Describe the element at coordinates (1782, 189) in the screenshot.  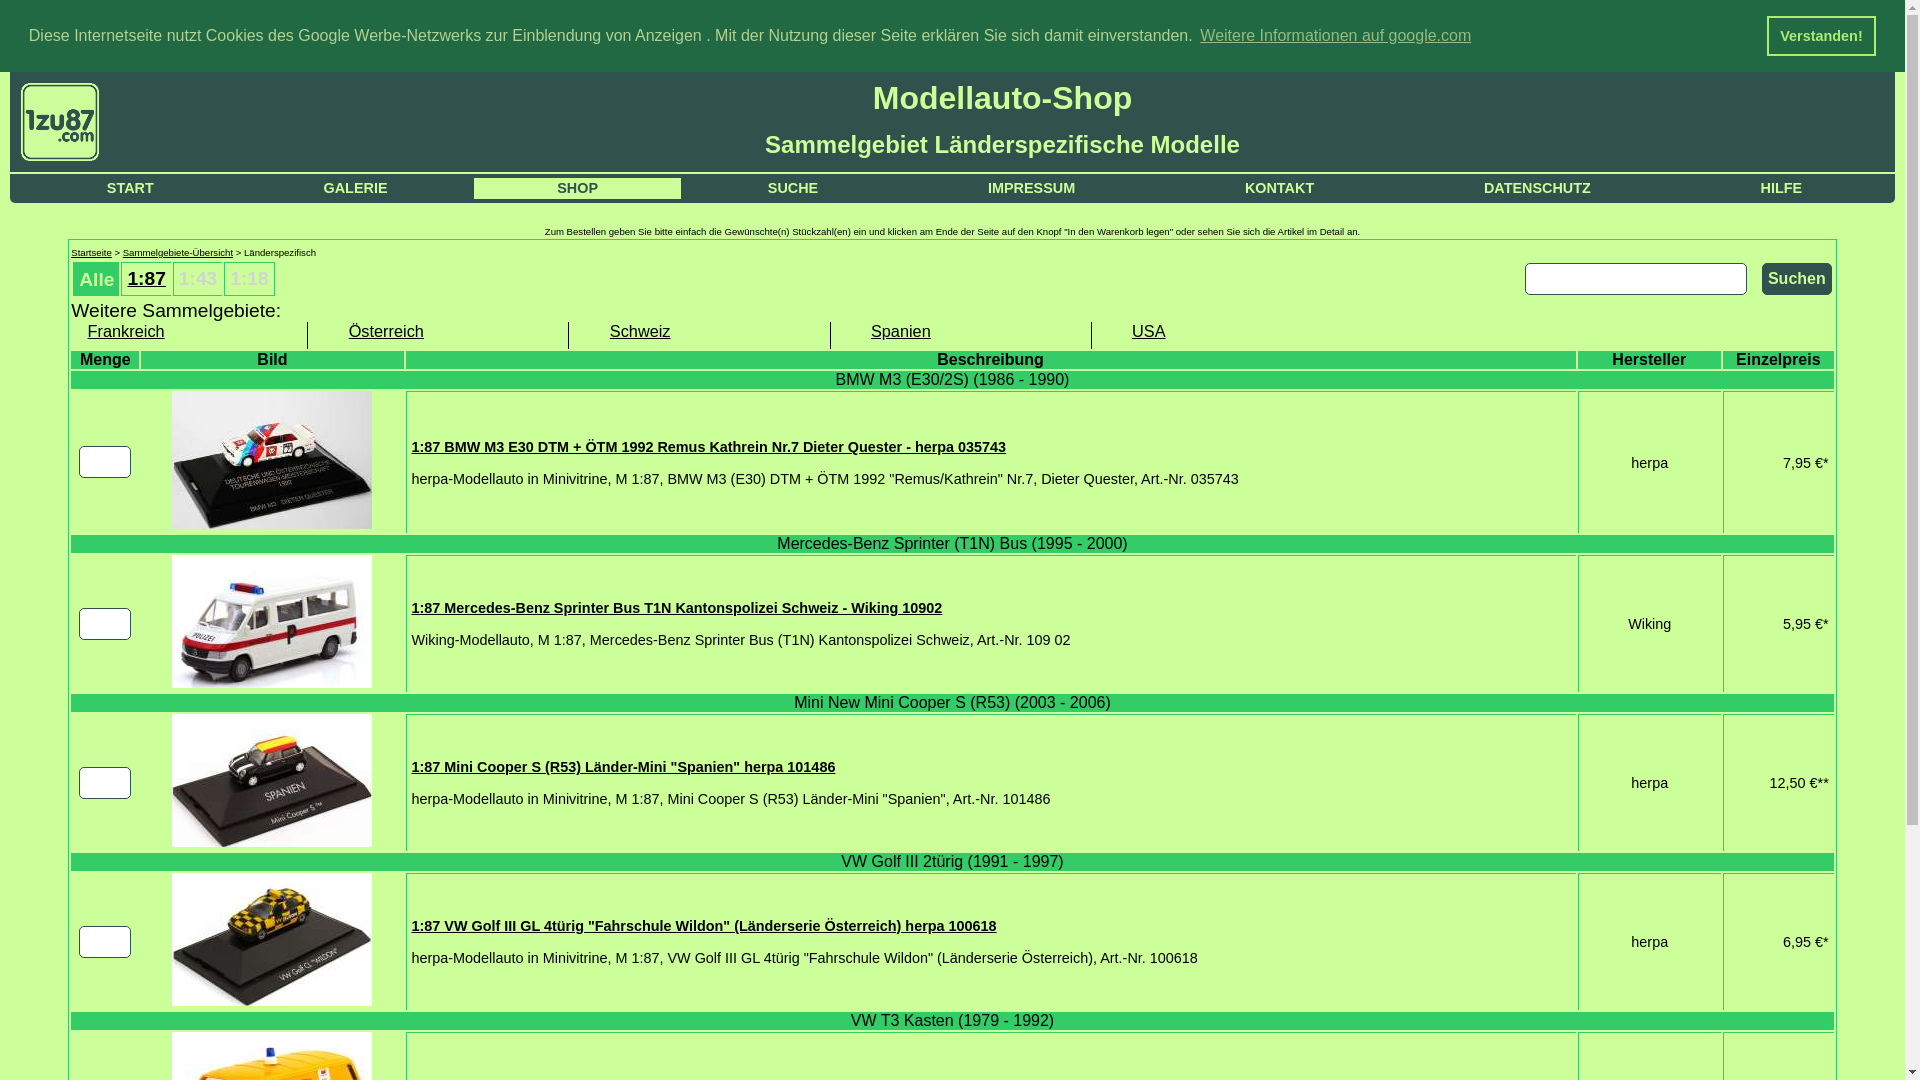
I see `HILFE` at that location.